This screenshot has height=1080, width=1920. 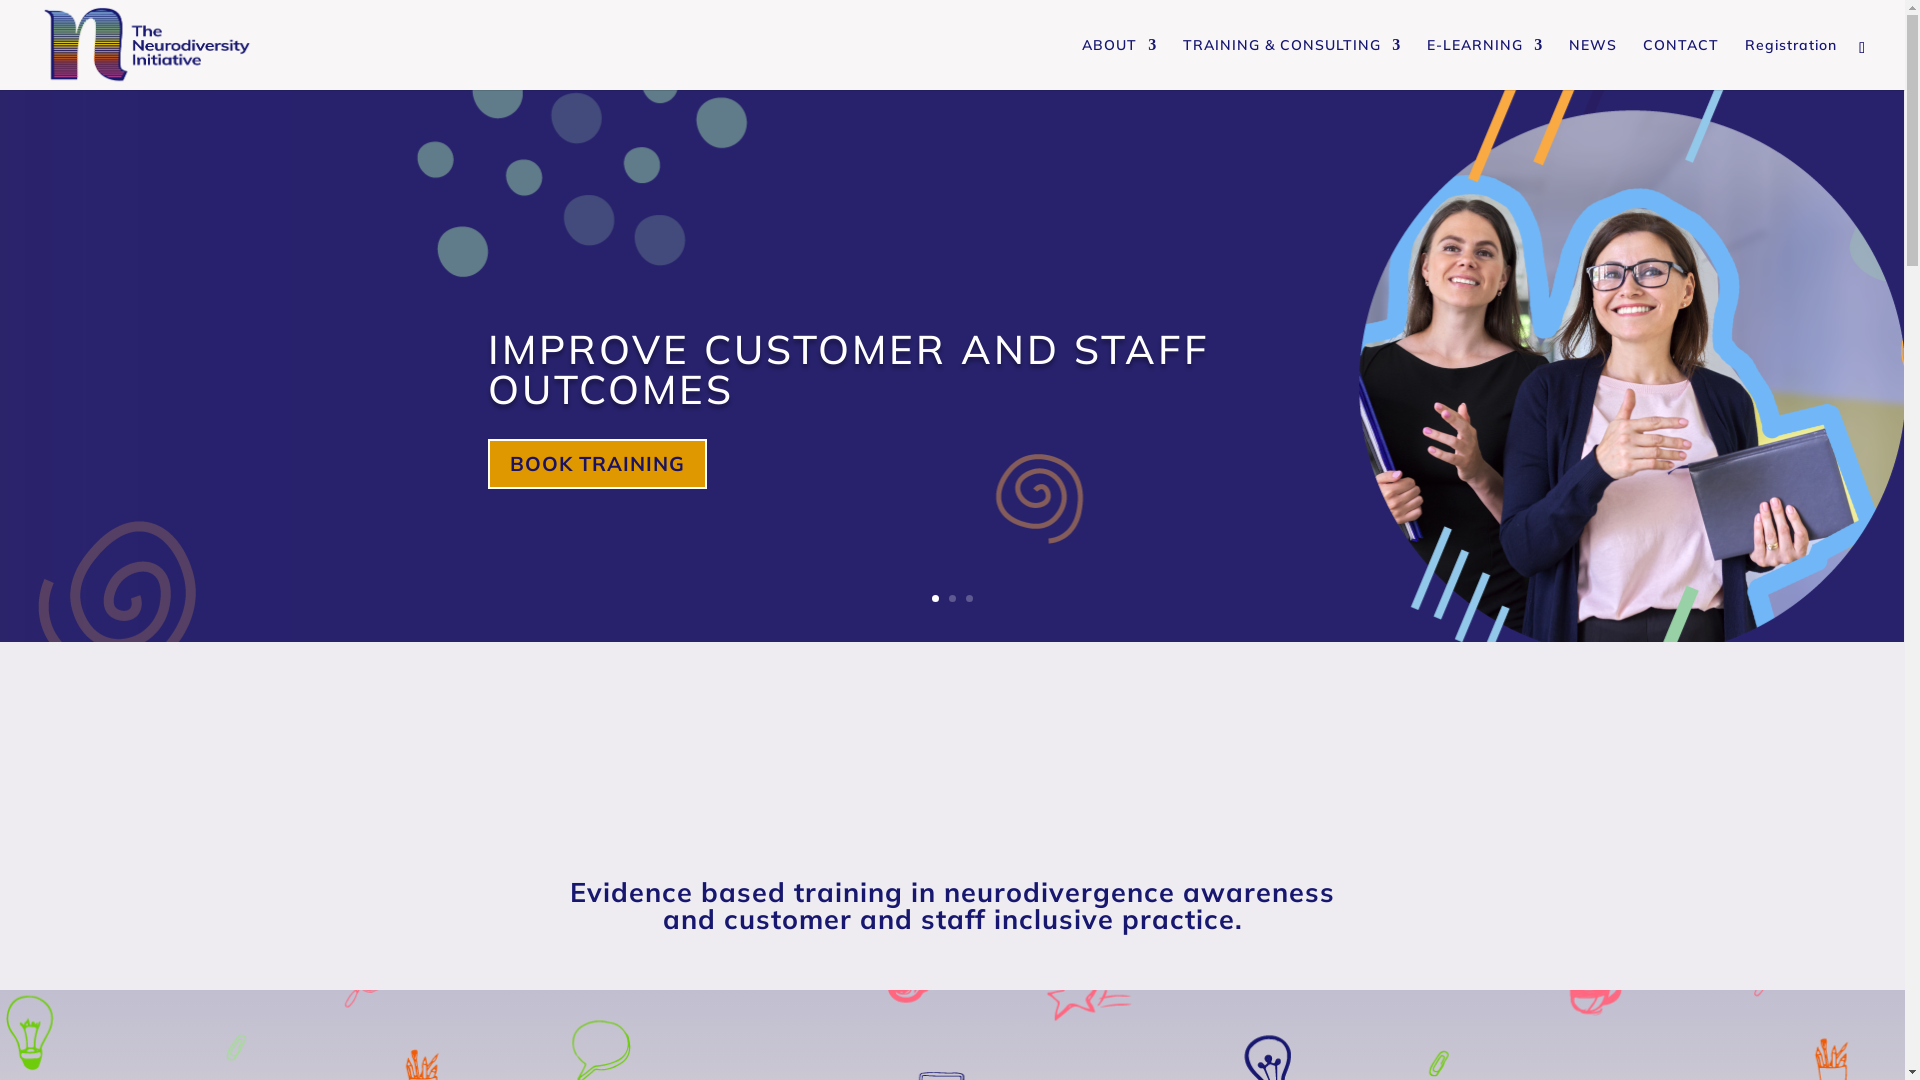 What do you see at coordinates (952, 598) in the screenshot?
I see `2` at bounding box center [952, 598].